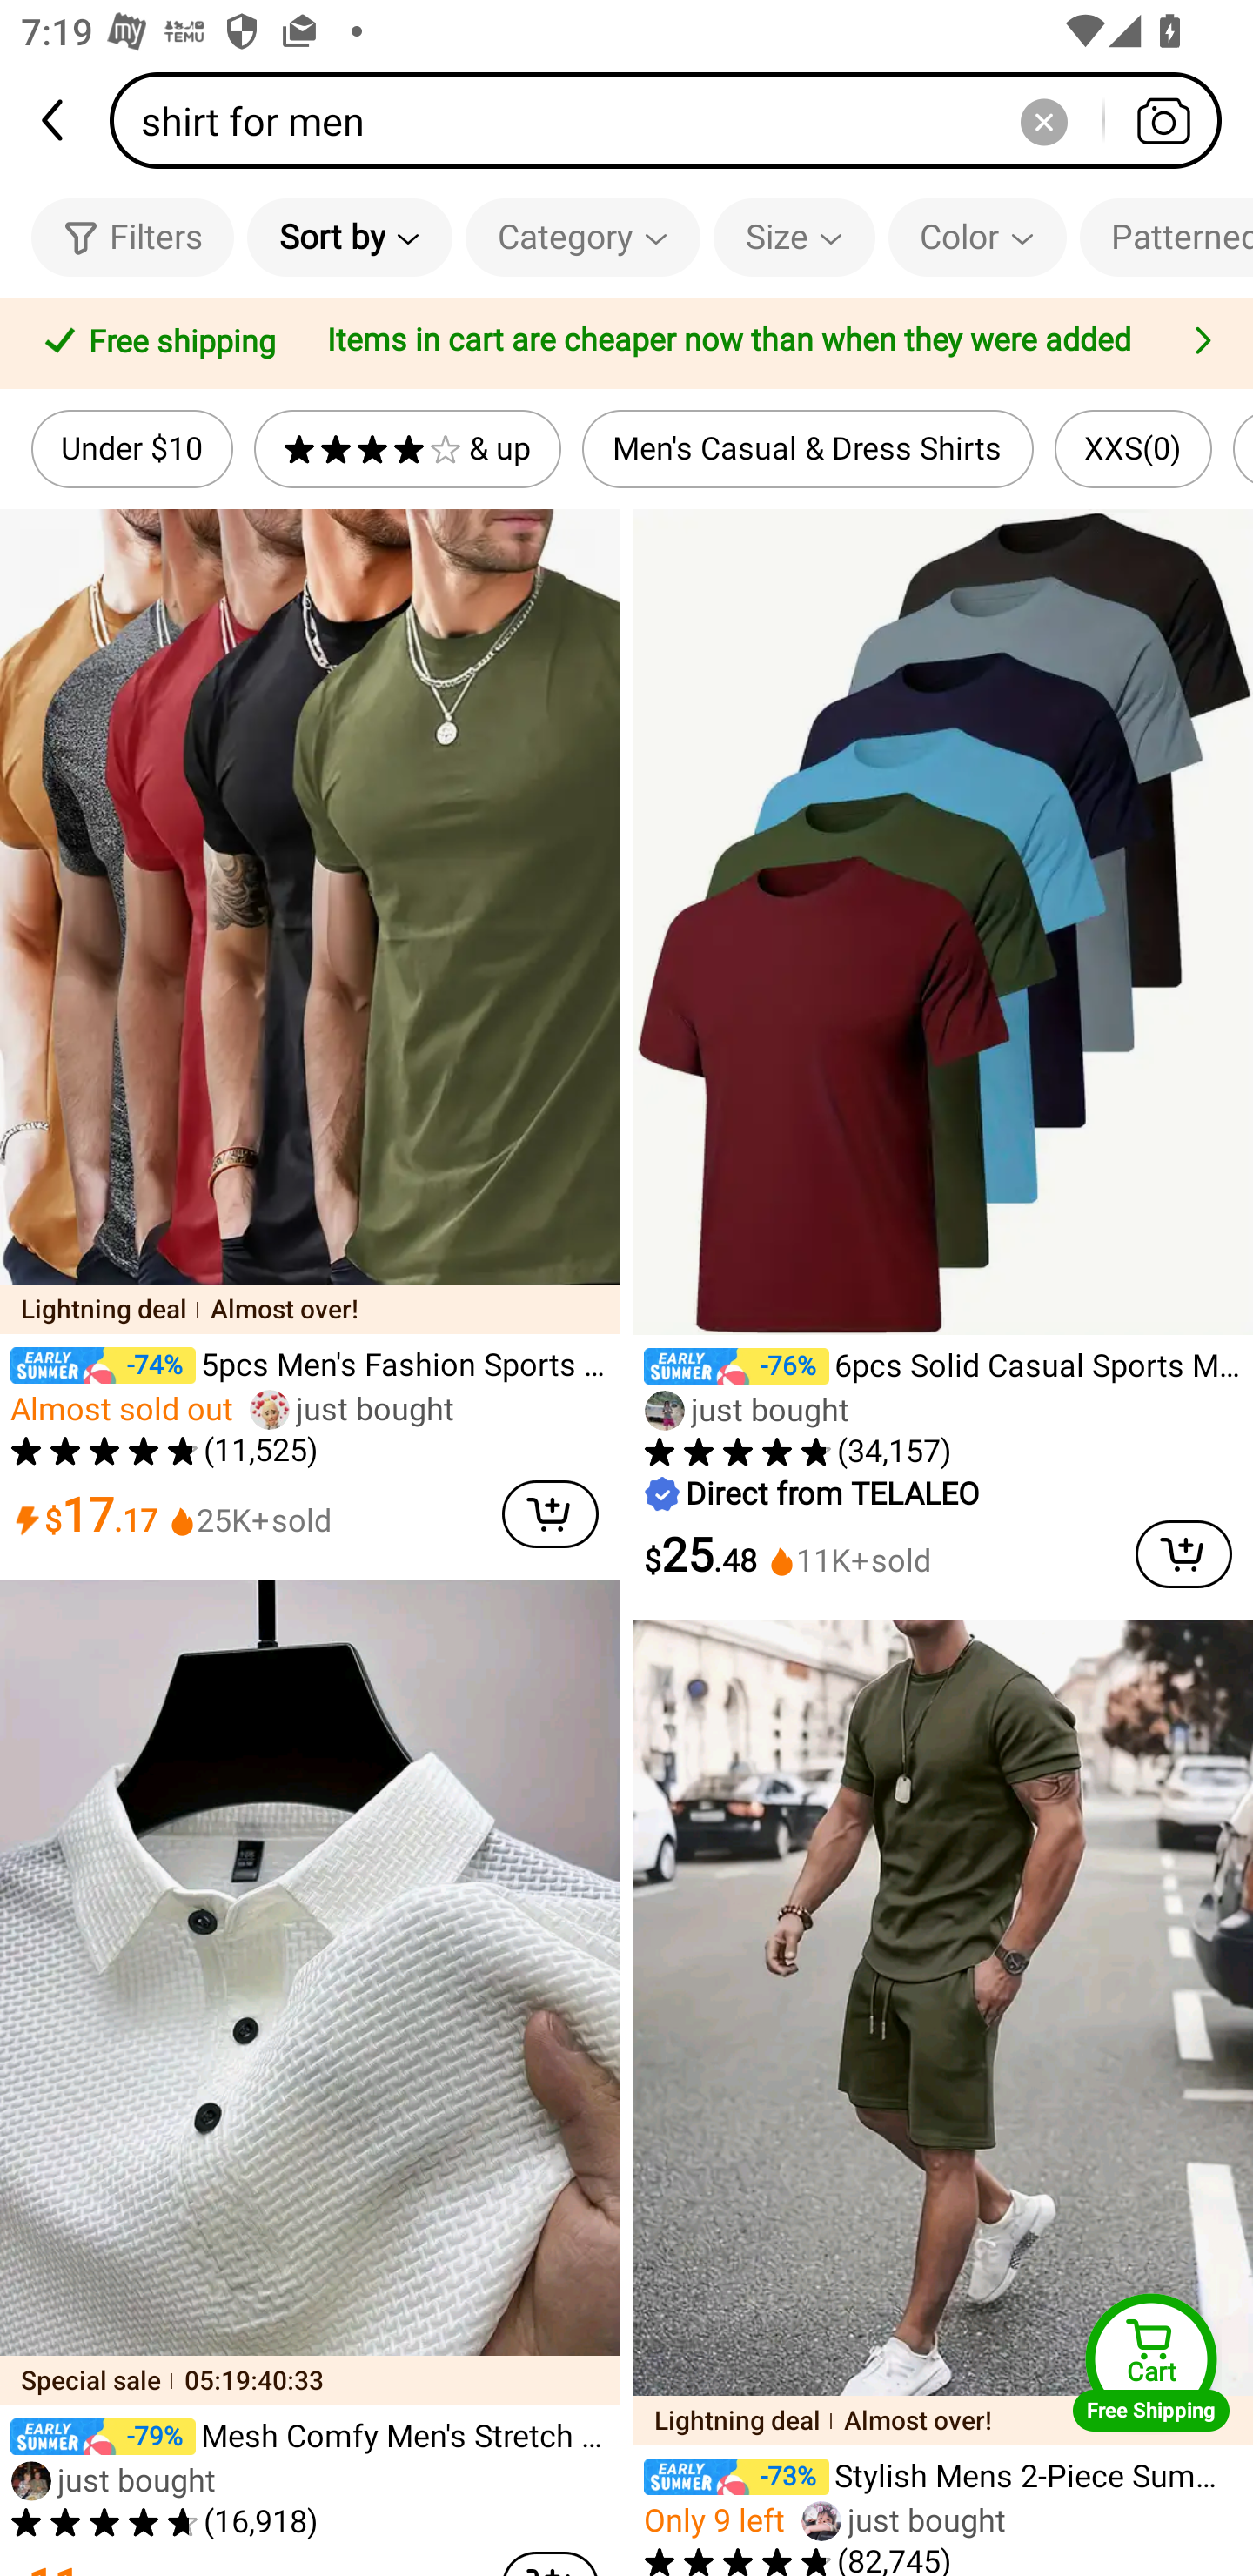  I want to click on Search by photo, so click(1163, 120).